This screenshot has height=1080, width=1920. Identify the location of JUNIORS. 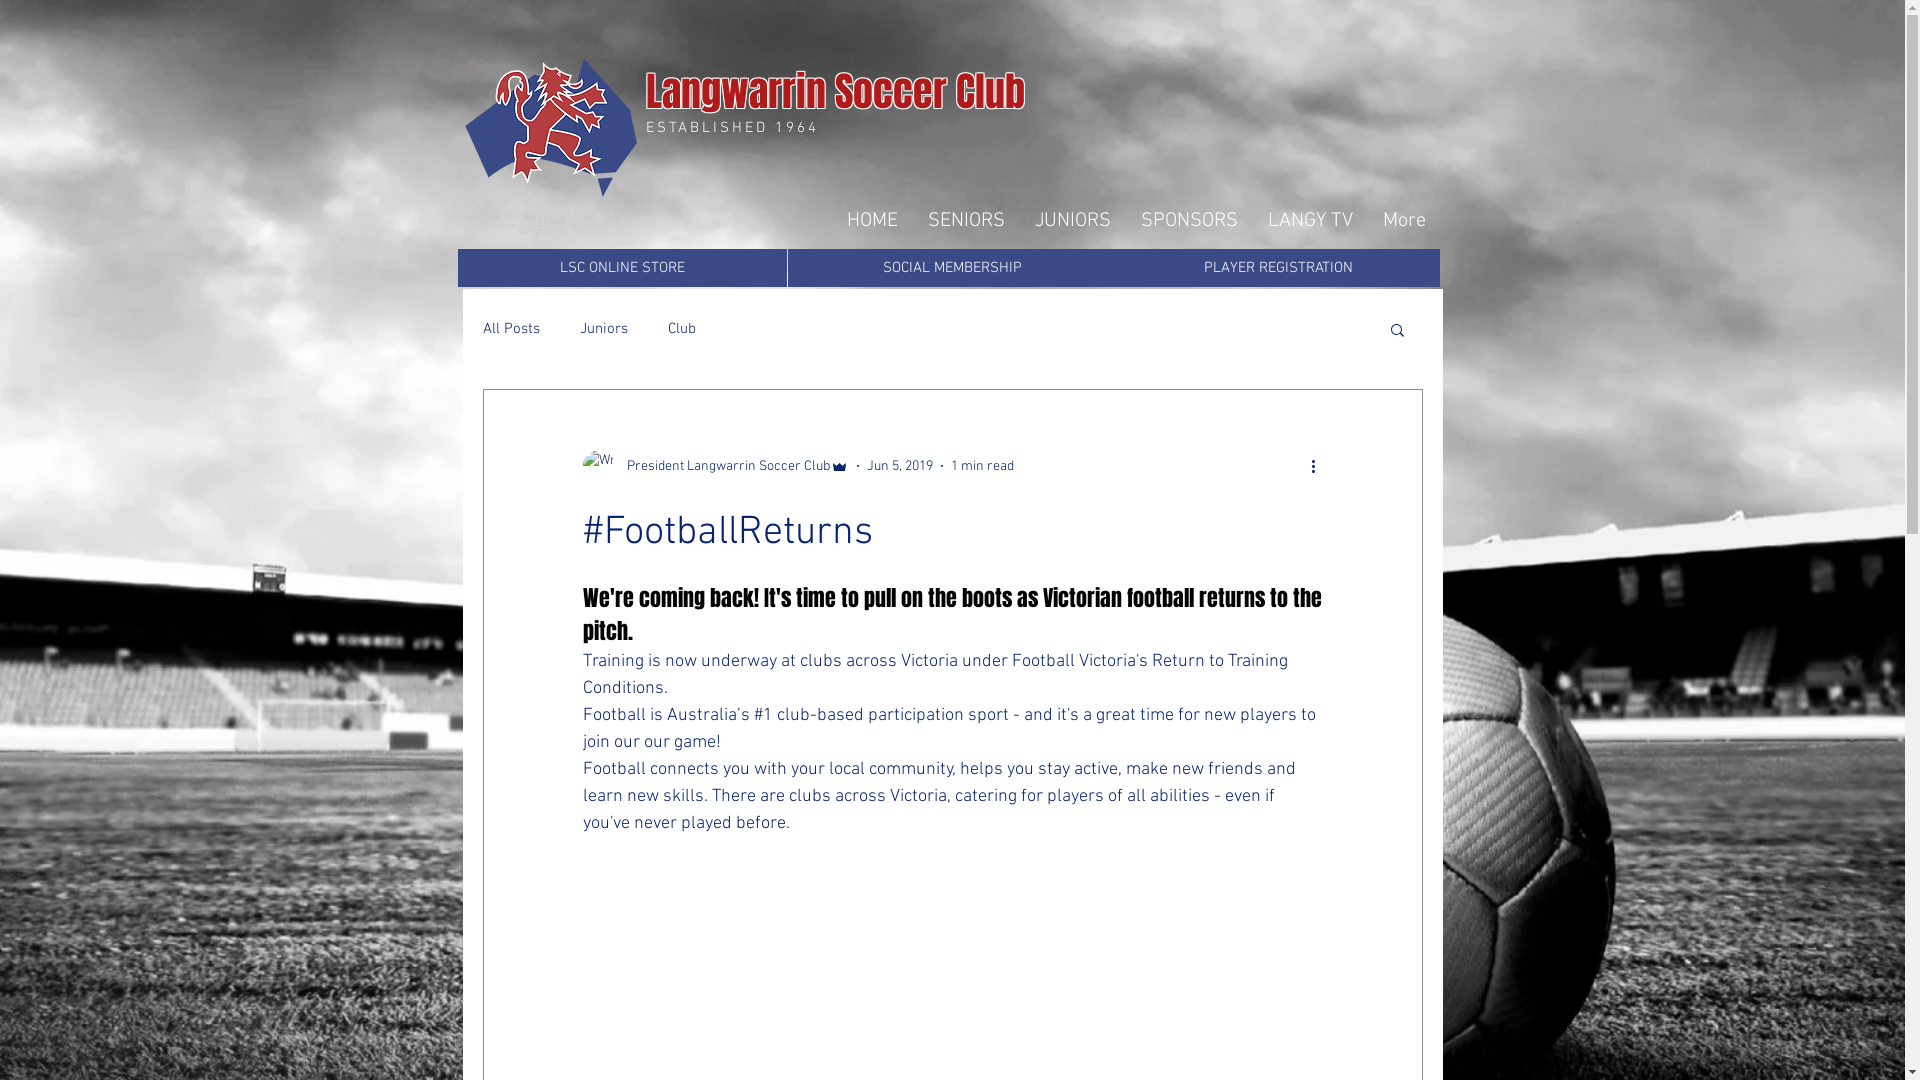
(1073, 222).